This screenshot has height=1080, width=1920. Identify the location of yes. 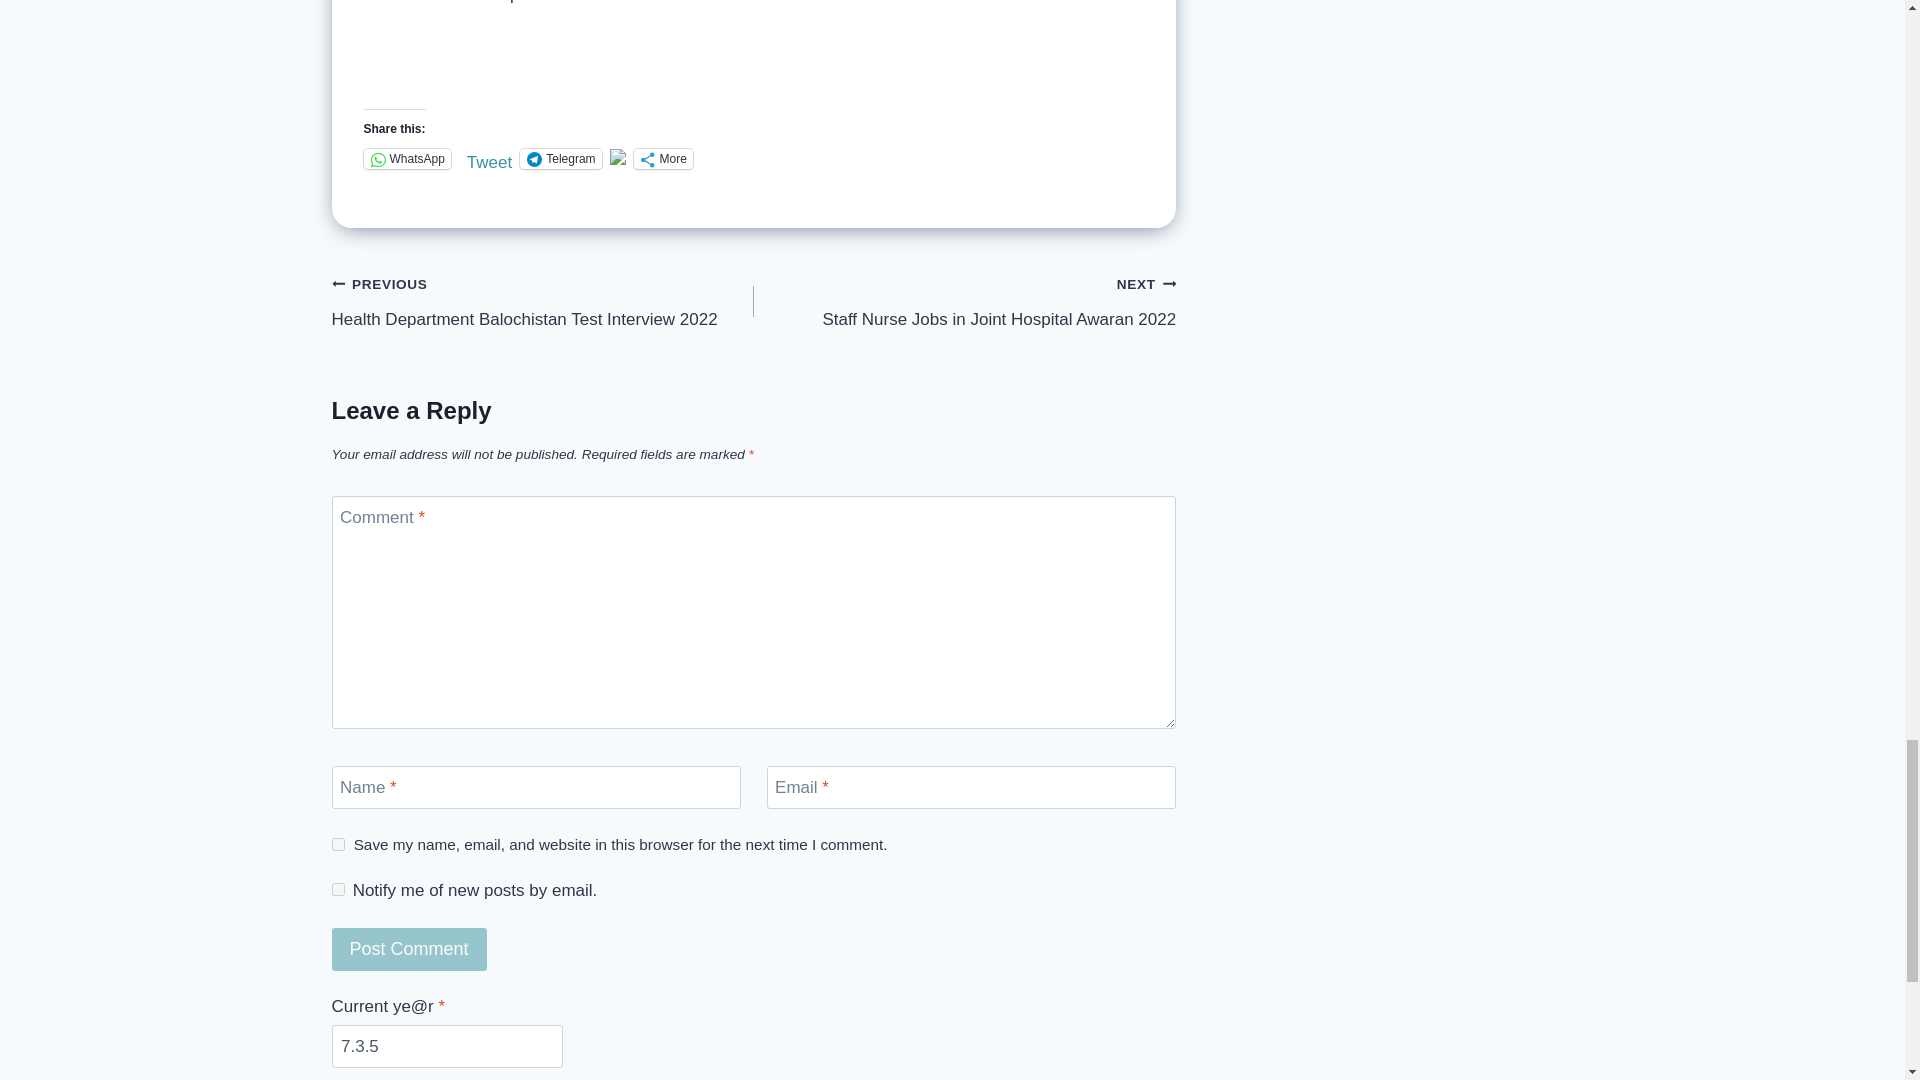
(338, 844).